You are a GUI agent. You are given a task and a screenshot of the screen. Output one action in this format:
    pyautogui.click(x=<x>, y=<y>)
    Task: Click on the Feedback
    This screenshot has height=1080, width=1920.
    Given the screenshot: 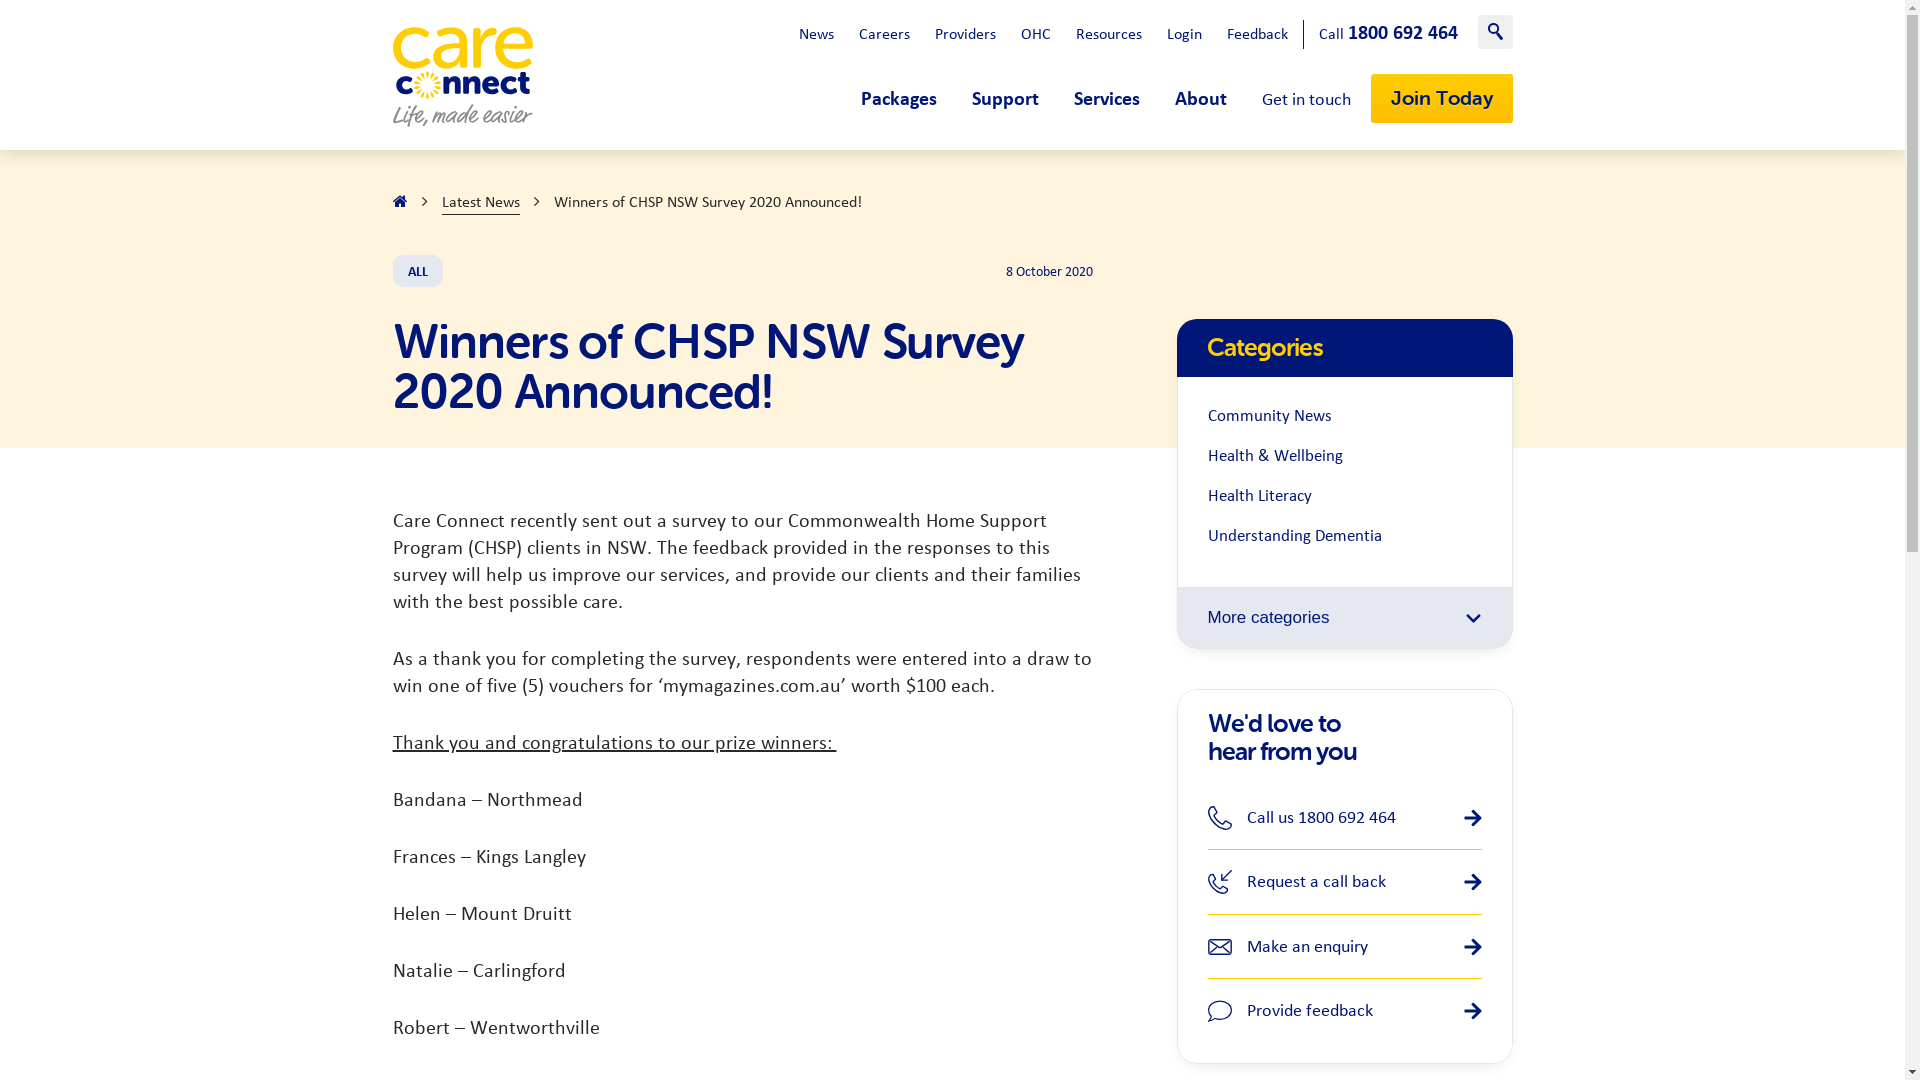 What is the action you would take?
    pyautogui.click(x=1256, y=34)
    